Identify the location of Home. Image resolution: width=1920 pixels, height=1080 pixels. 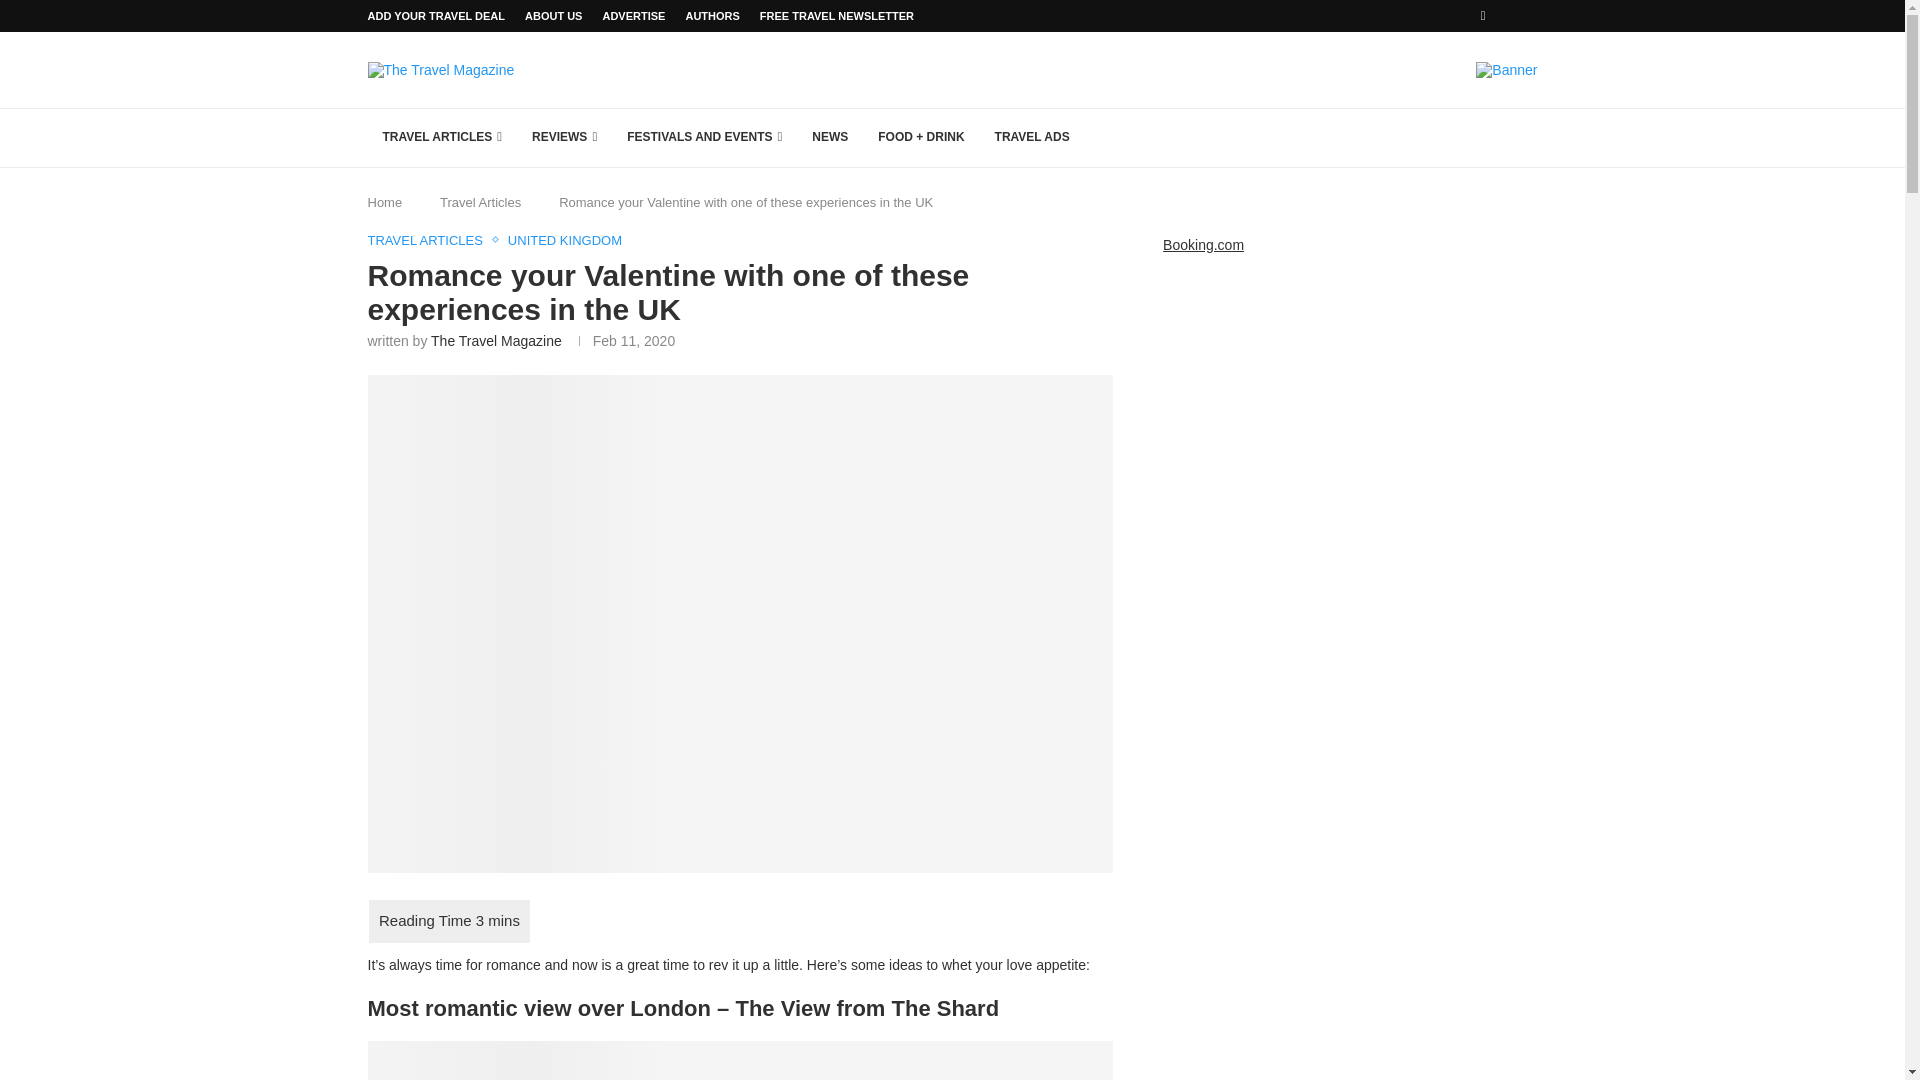
(386, 202).